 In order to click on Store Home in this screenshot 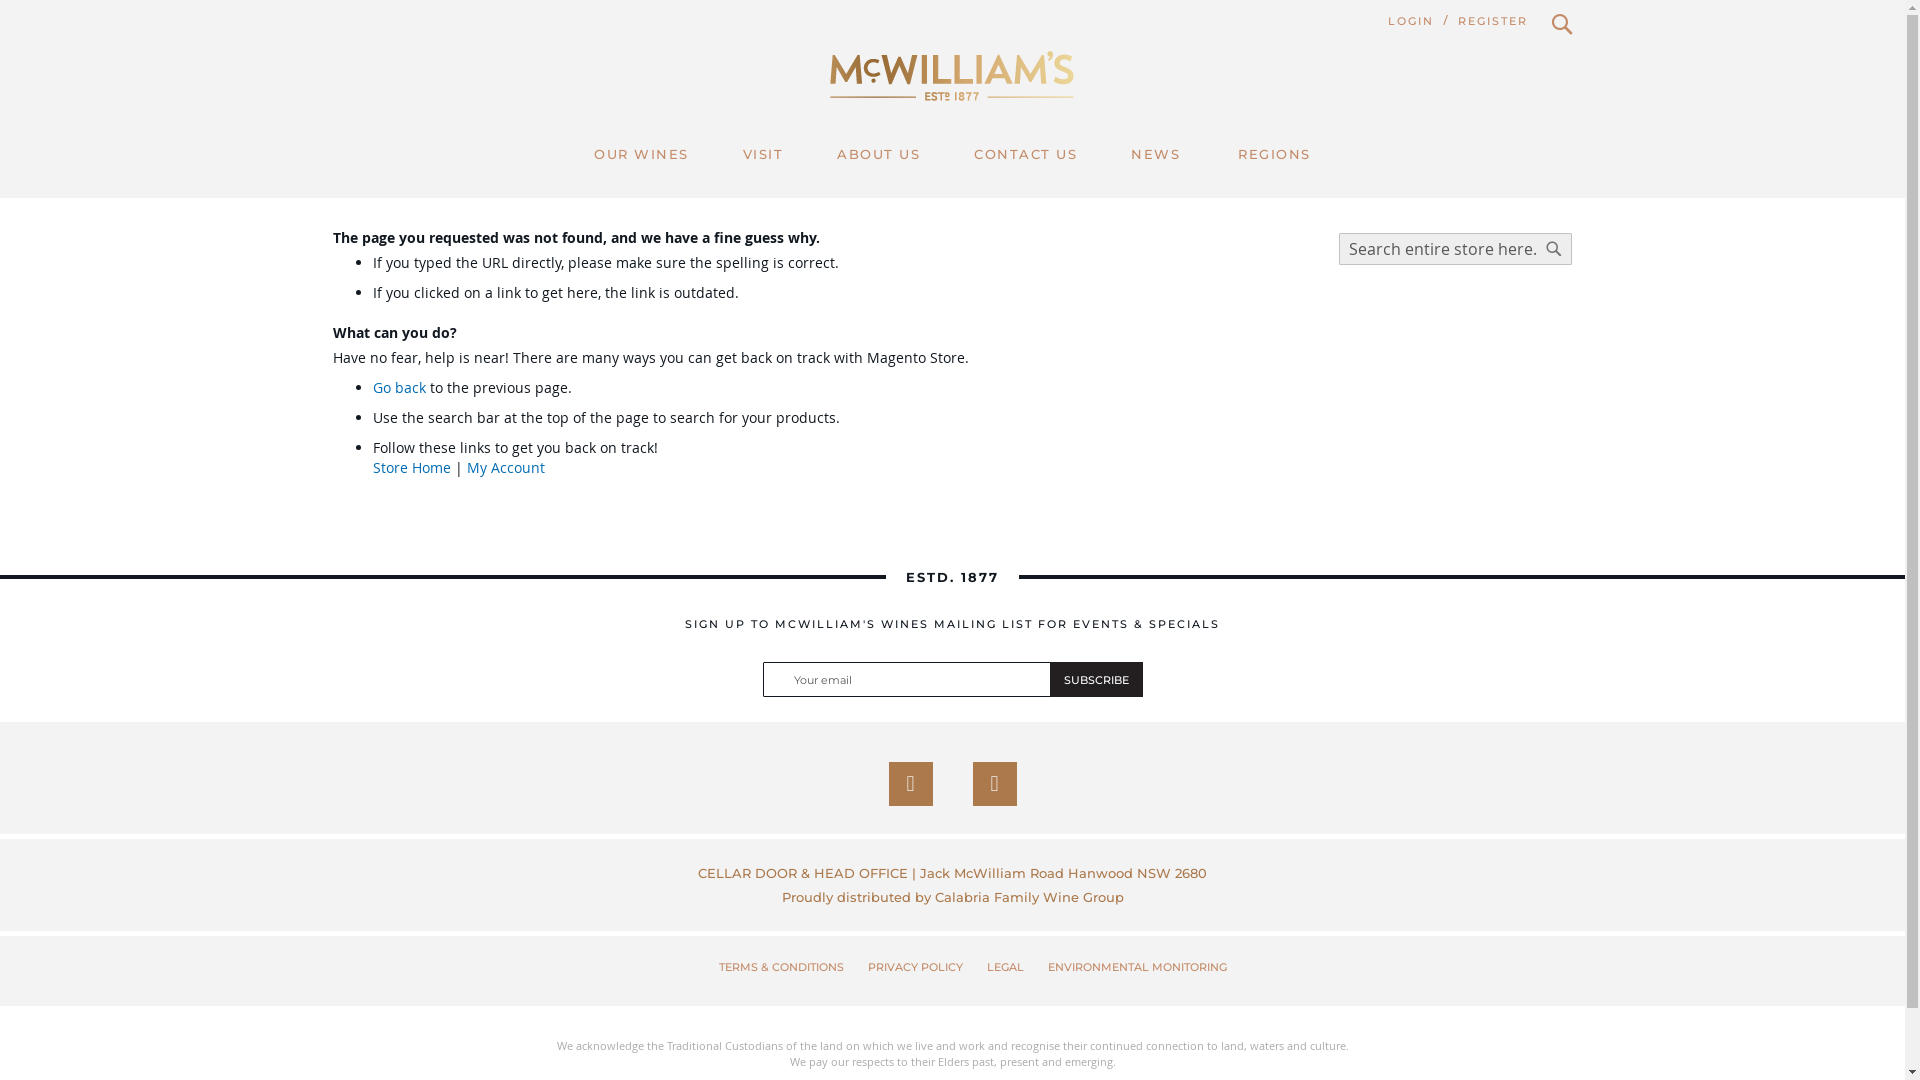, I will do `click(411, 468)`.